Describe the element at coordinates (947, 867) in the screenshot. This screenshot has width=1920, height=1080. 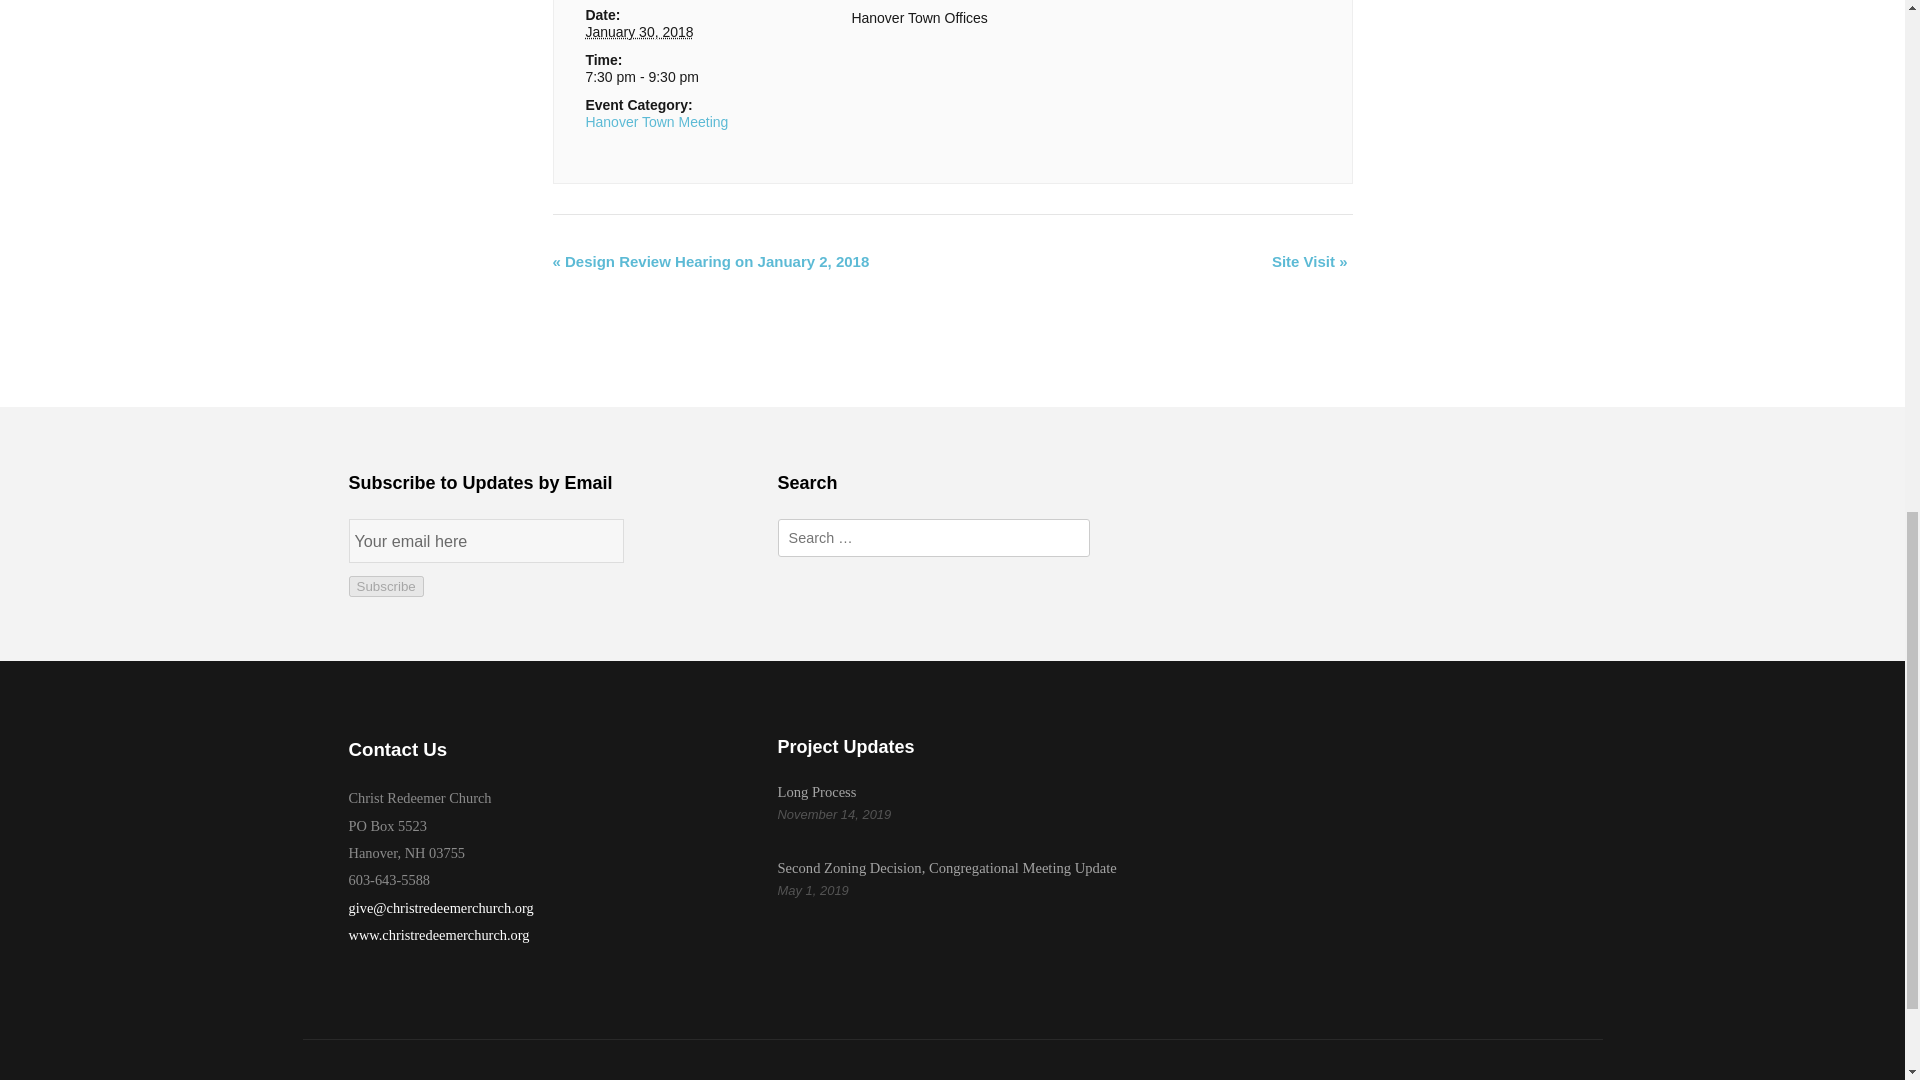
I see `Second Zoning Decision, Congregational Meeting Update` at that location.